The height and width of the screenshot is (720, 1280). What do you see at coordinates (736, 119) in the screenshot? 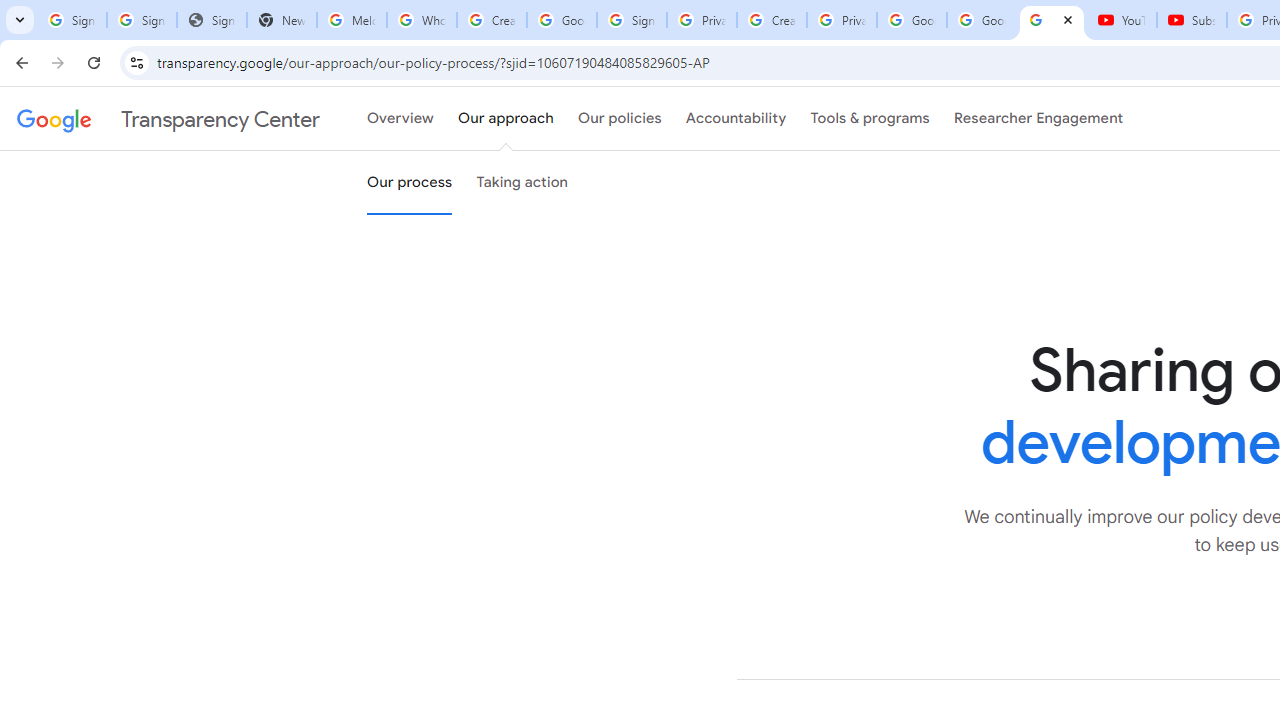
I see `Accountability` at bounding box center [736, 119].